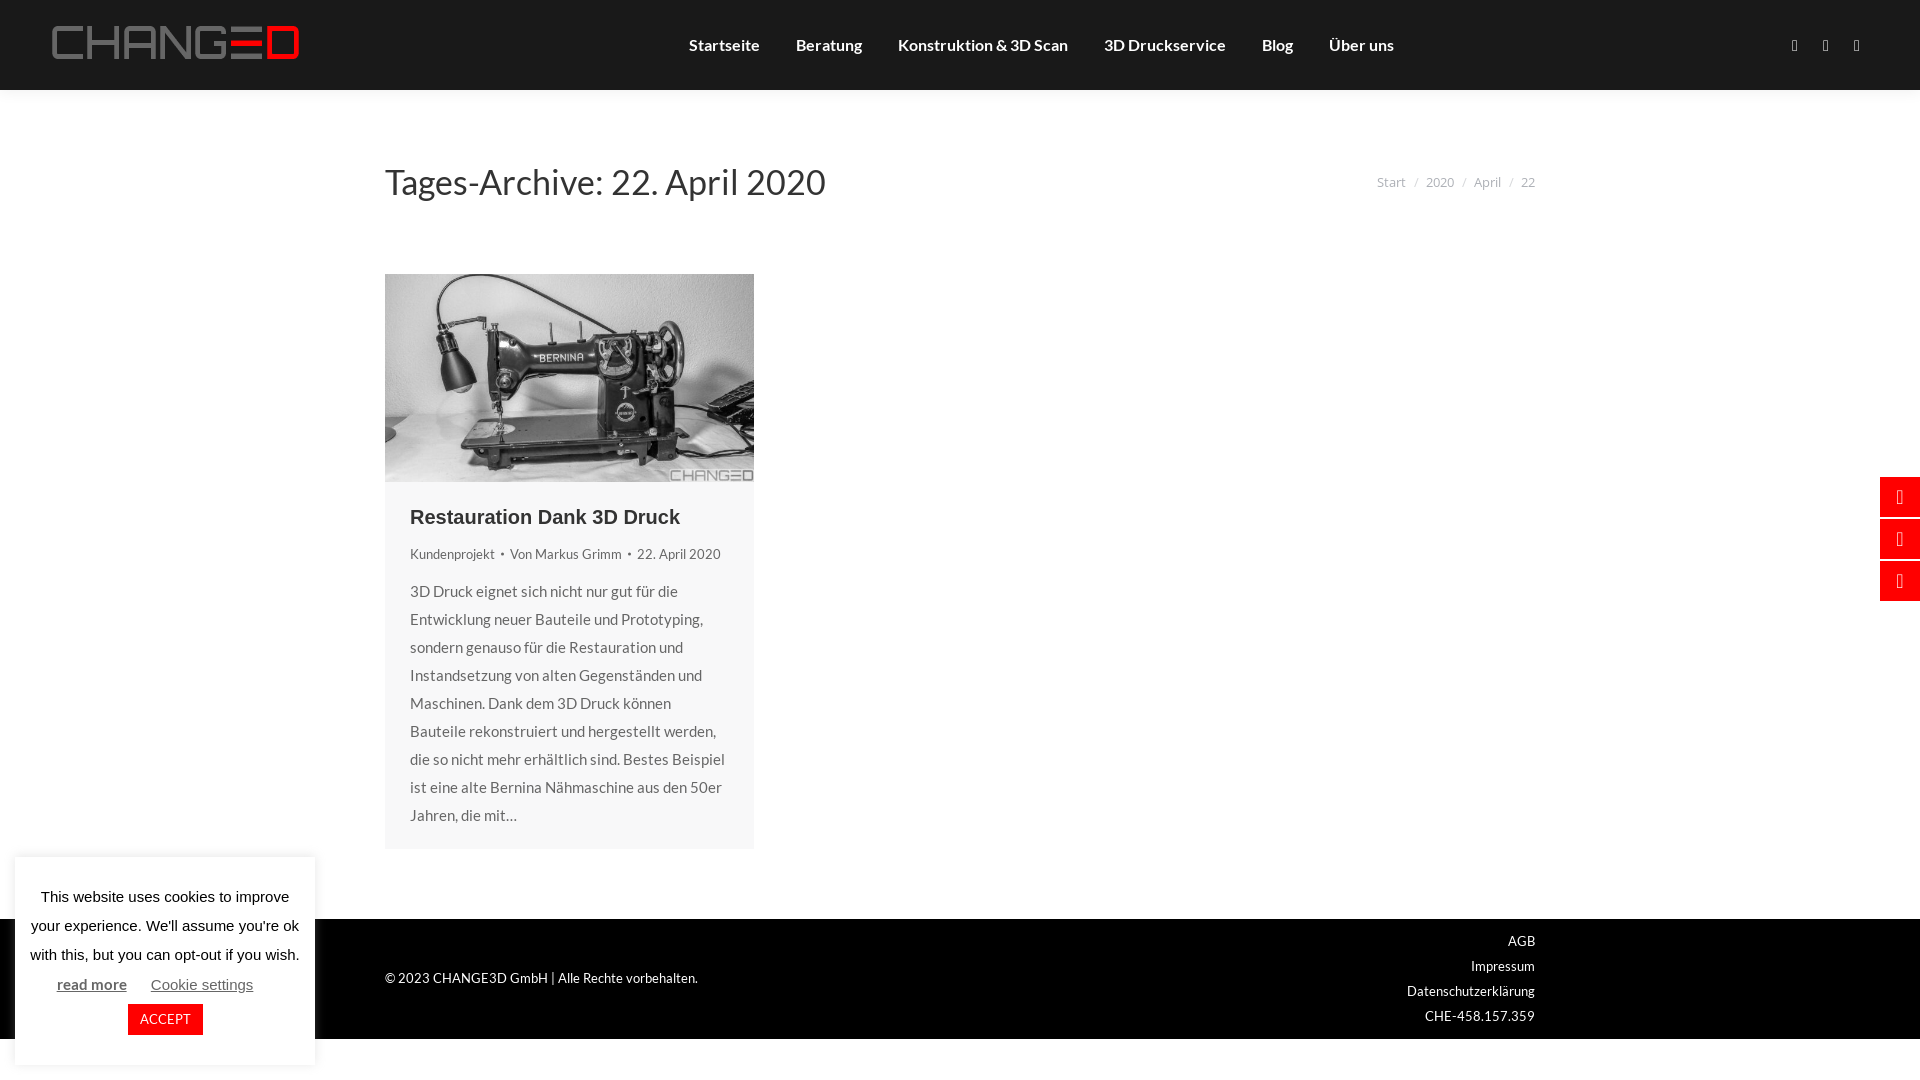  I want to click on April, so click(1488, 181).